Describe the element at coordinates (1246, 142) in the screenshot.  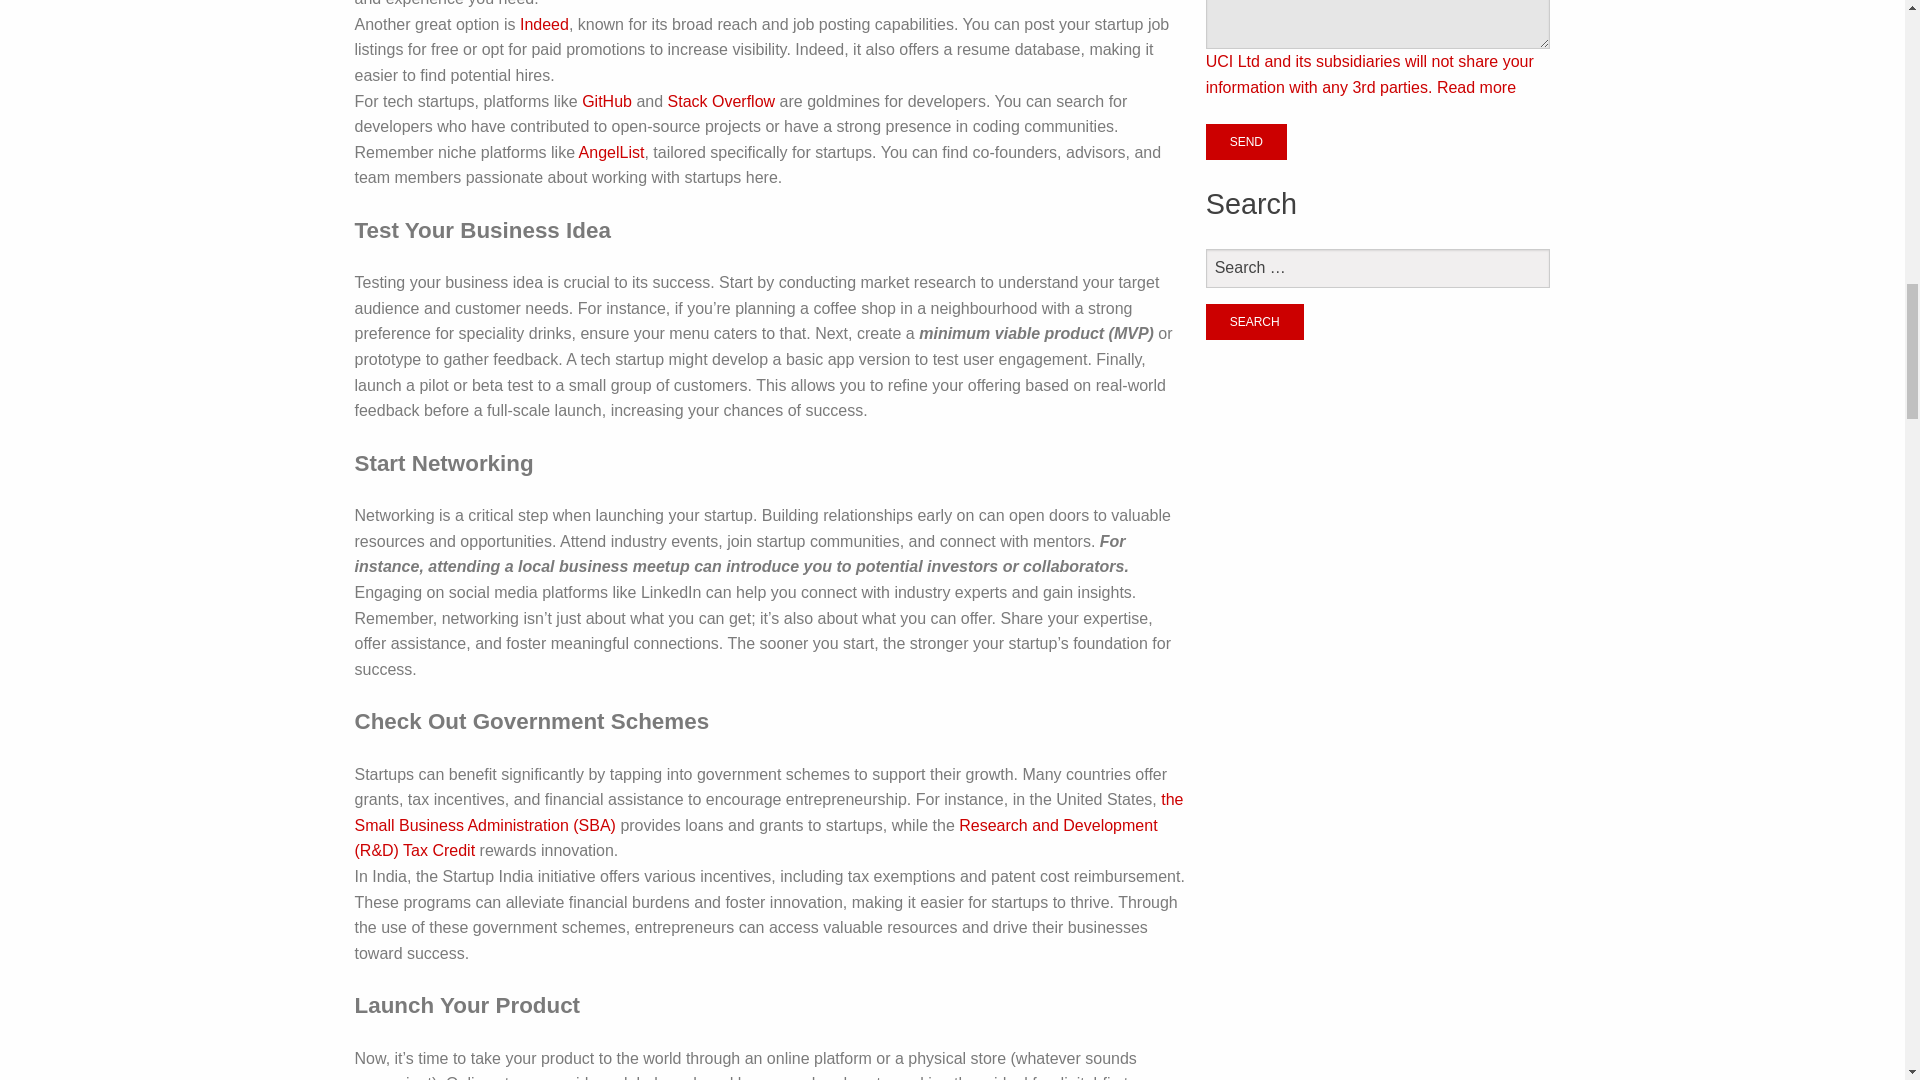
I see `Send` at that location.